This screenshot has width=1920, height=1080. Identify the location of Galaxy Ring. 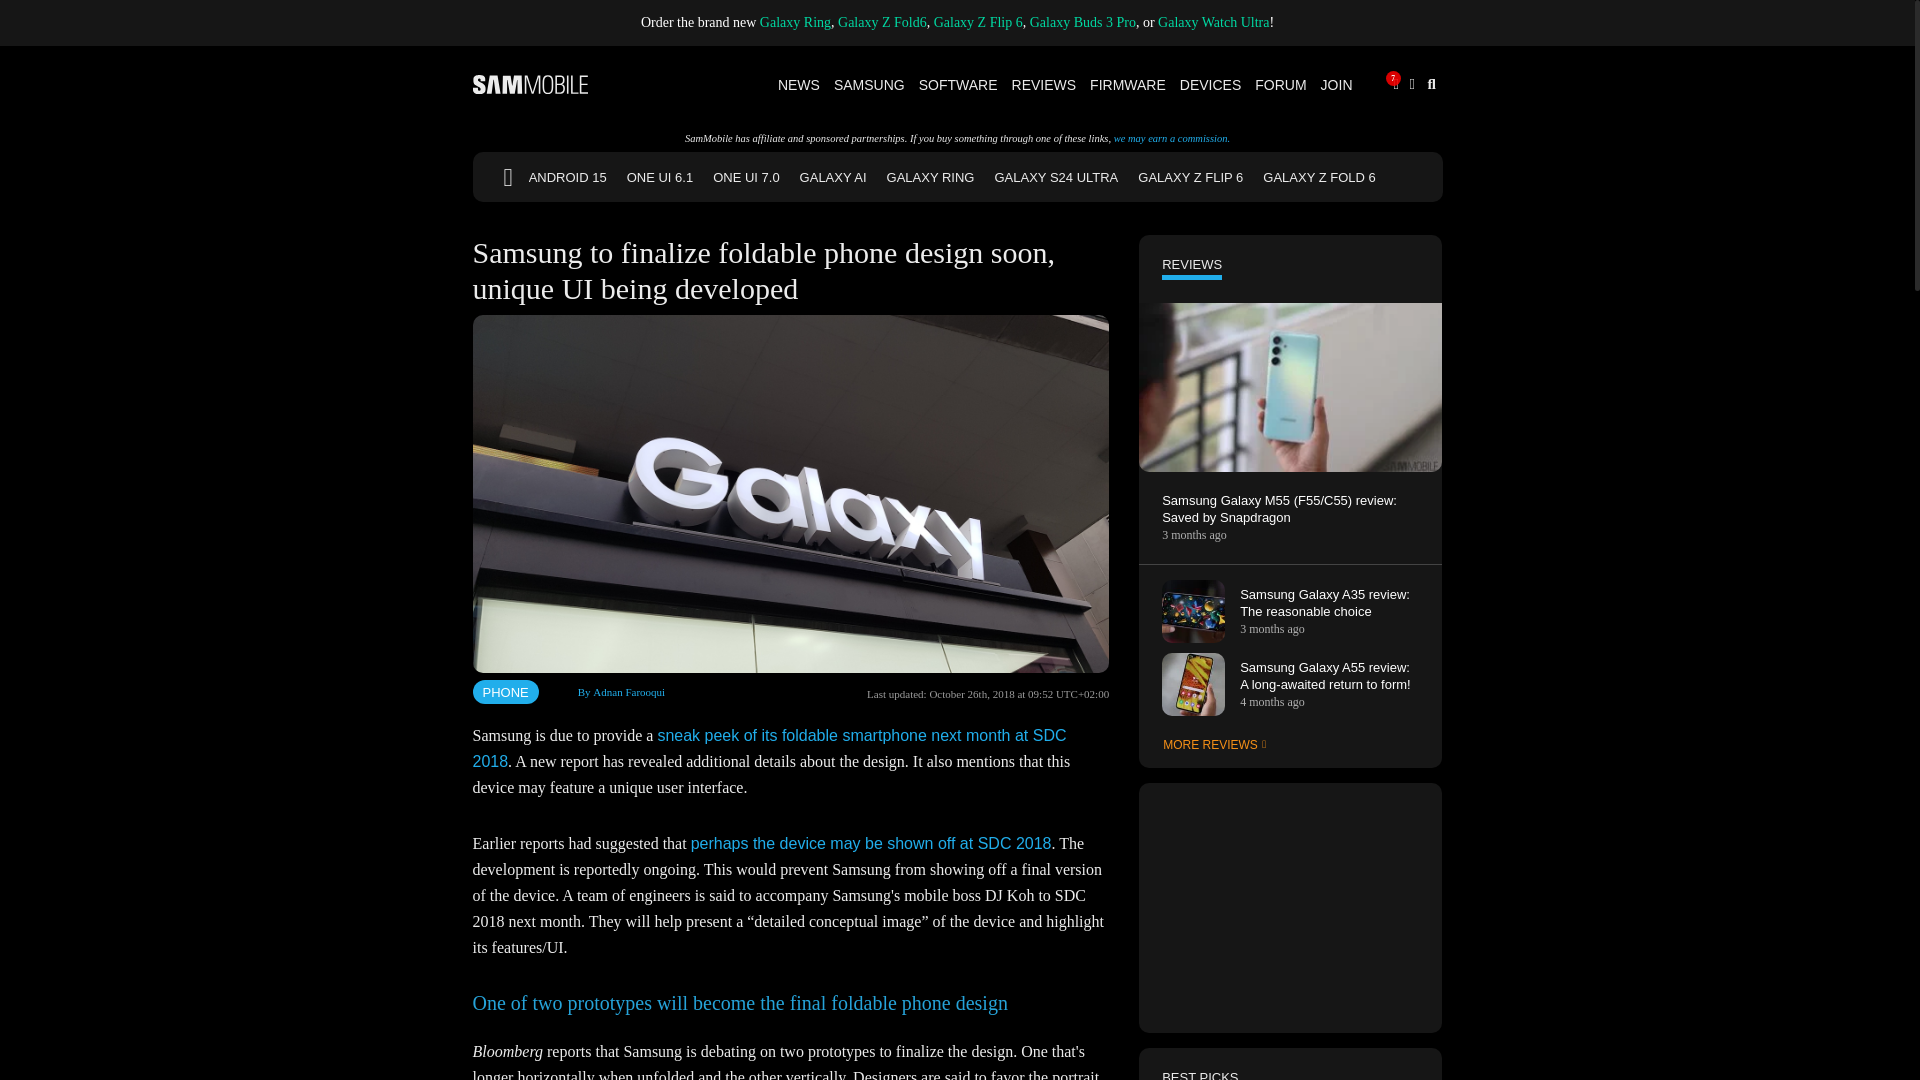
(796, 22).